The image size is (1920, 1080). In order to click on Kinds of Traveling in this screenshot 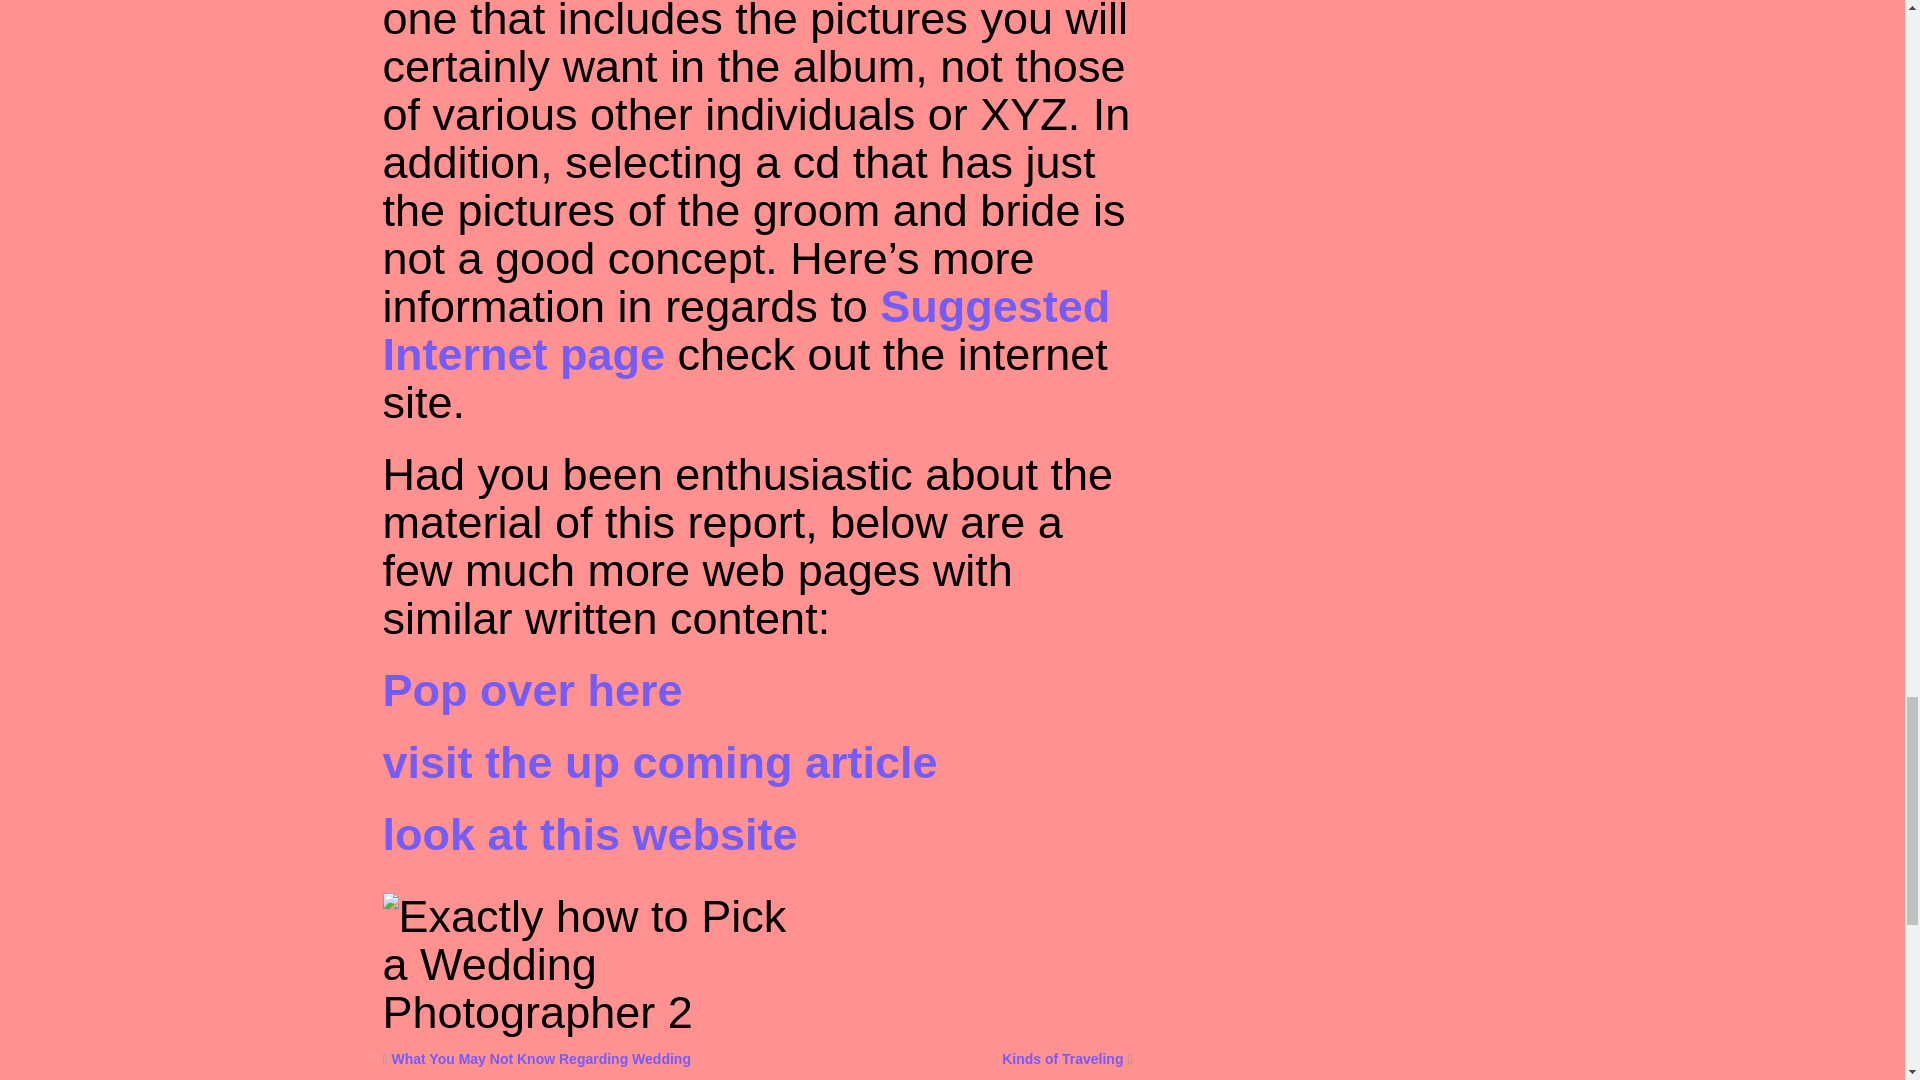, I will do `click(1062, 1058)`.